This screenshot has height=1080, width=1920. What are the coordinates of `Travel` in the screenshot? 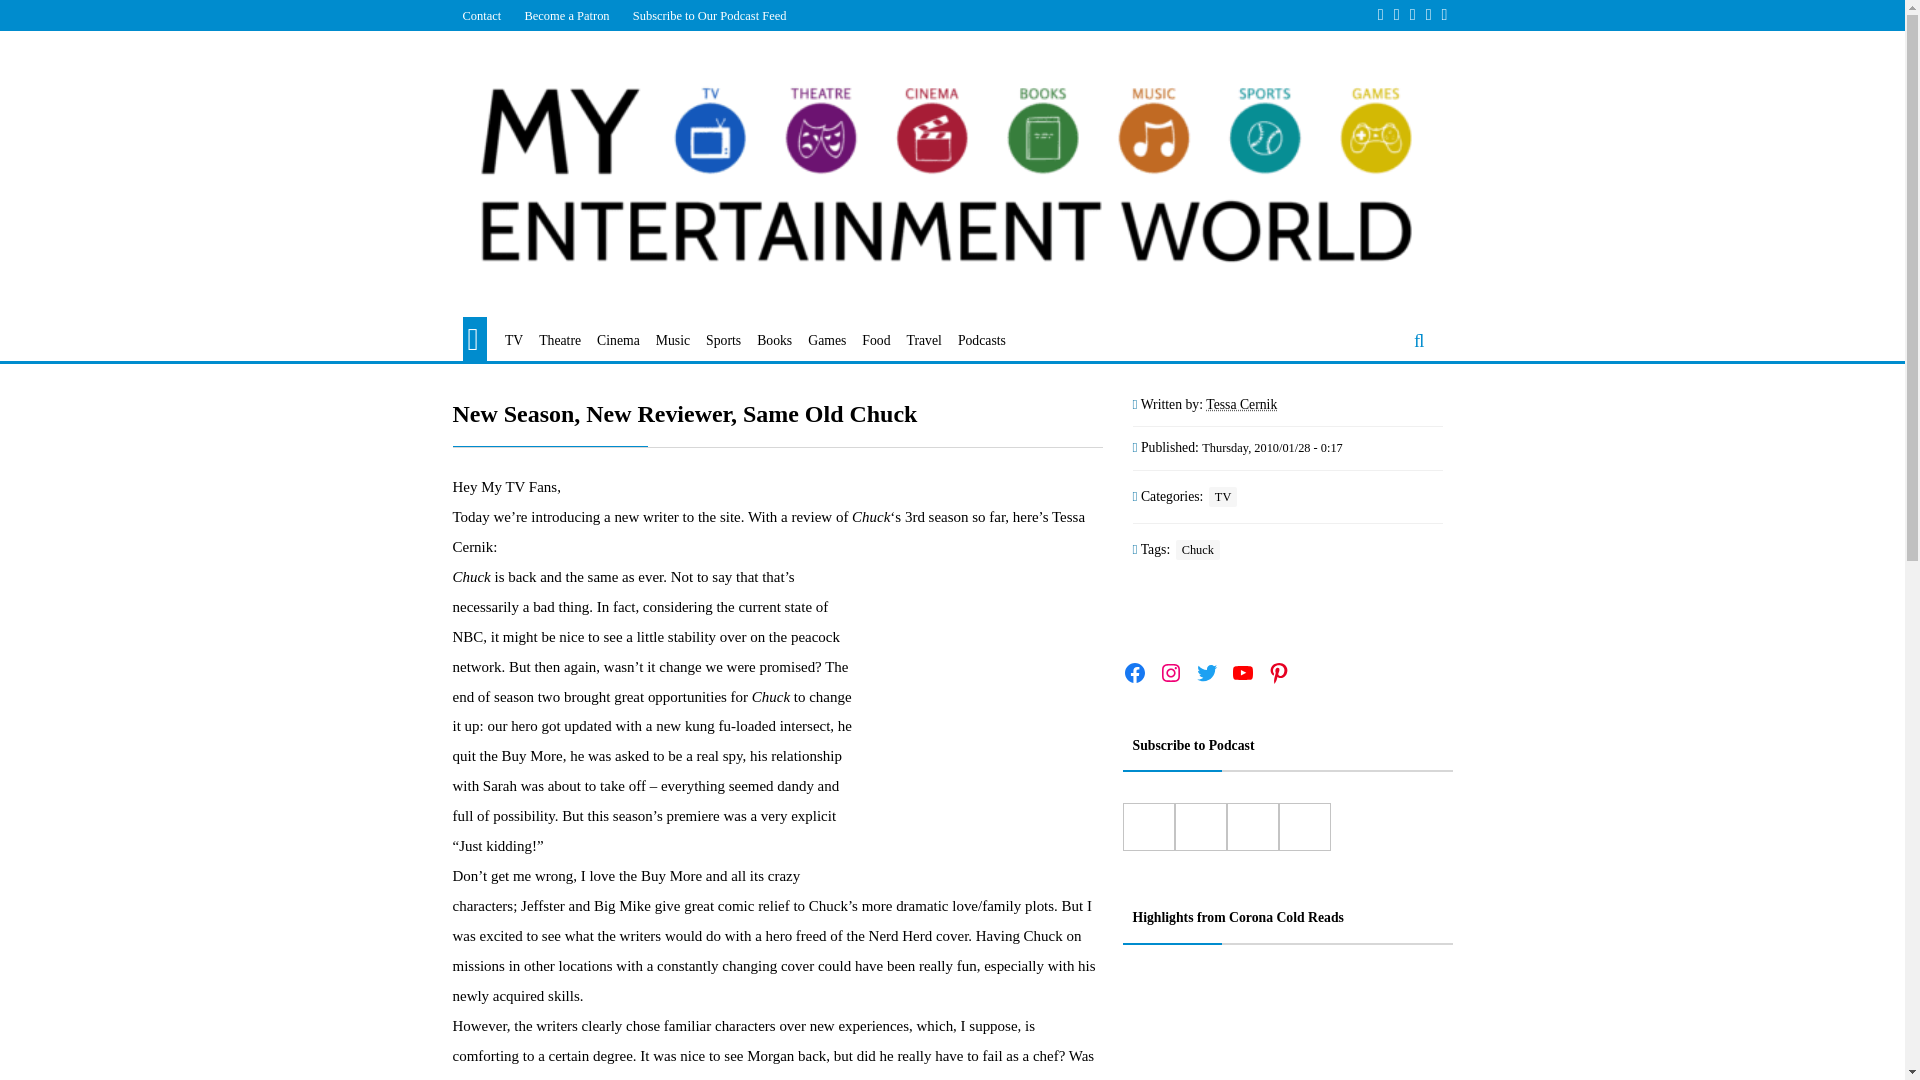 It's located at (924, 341).